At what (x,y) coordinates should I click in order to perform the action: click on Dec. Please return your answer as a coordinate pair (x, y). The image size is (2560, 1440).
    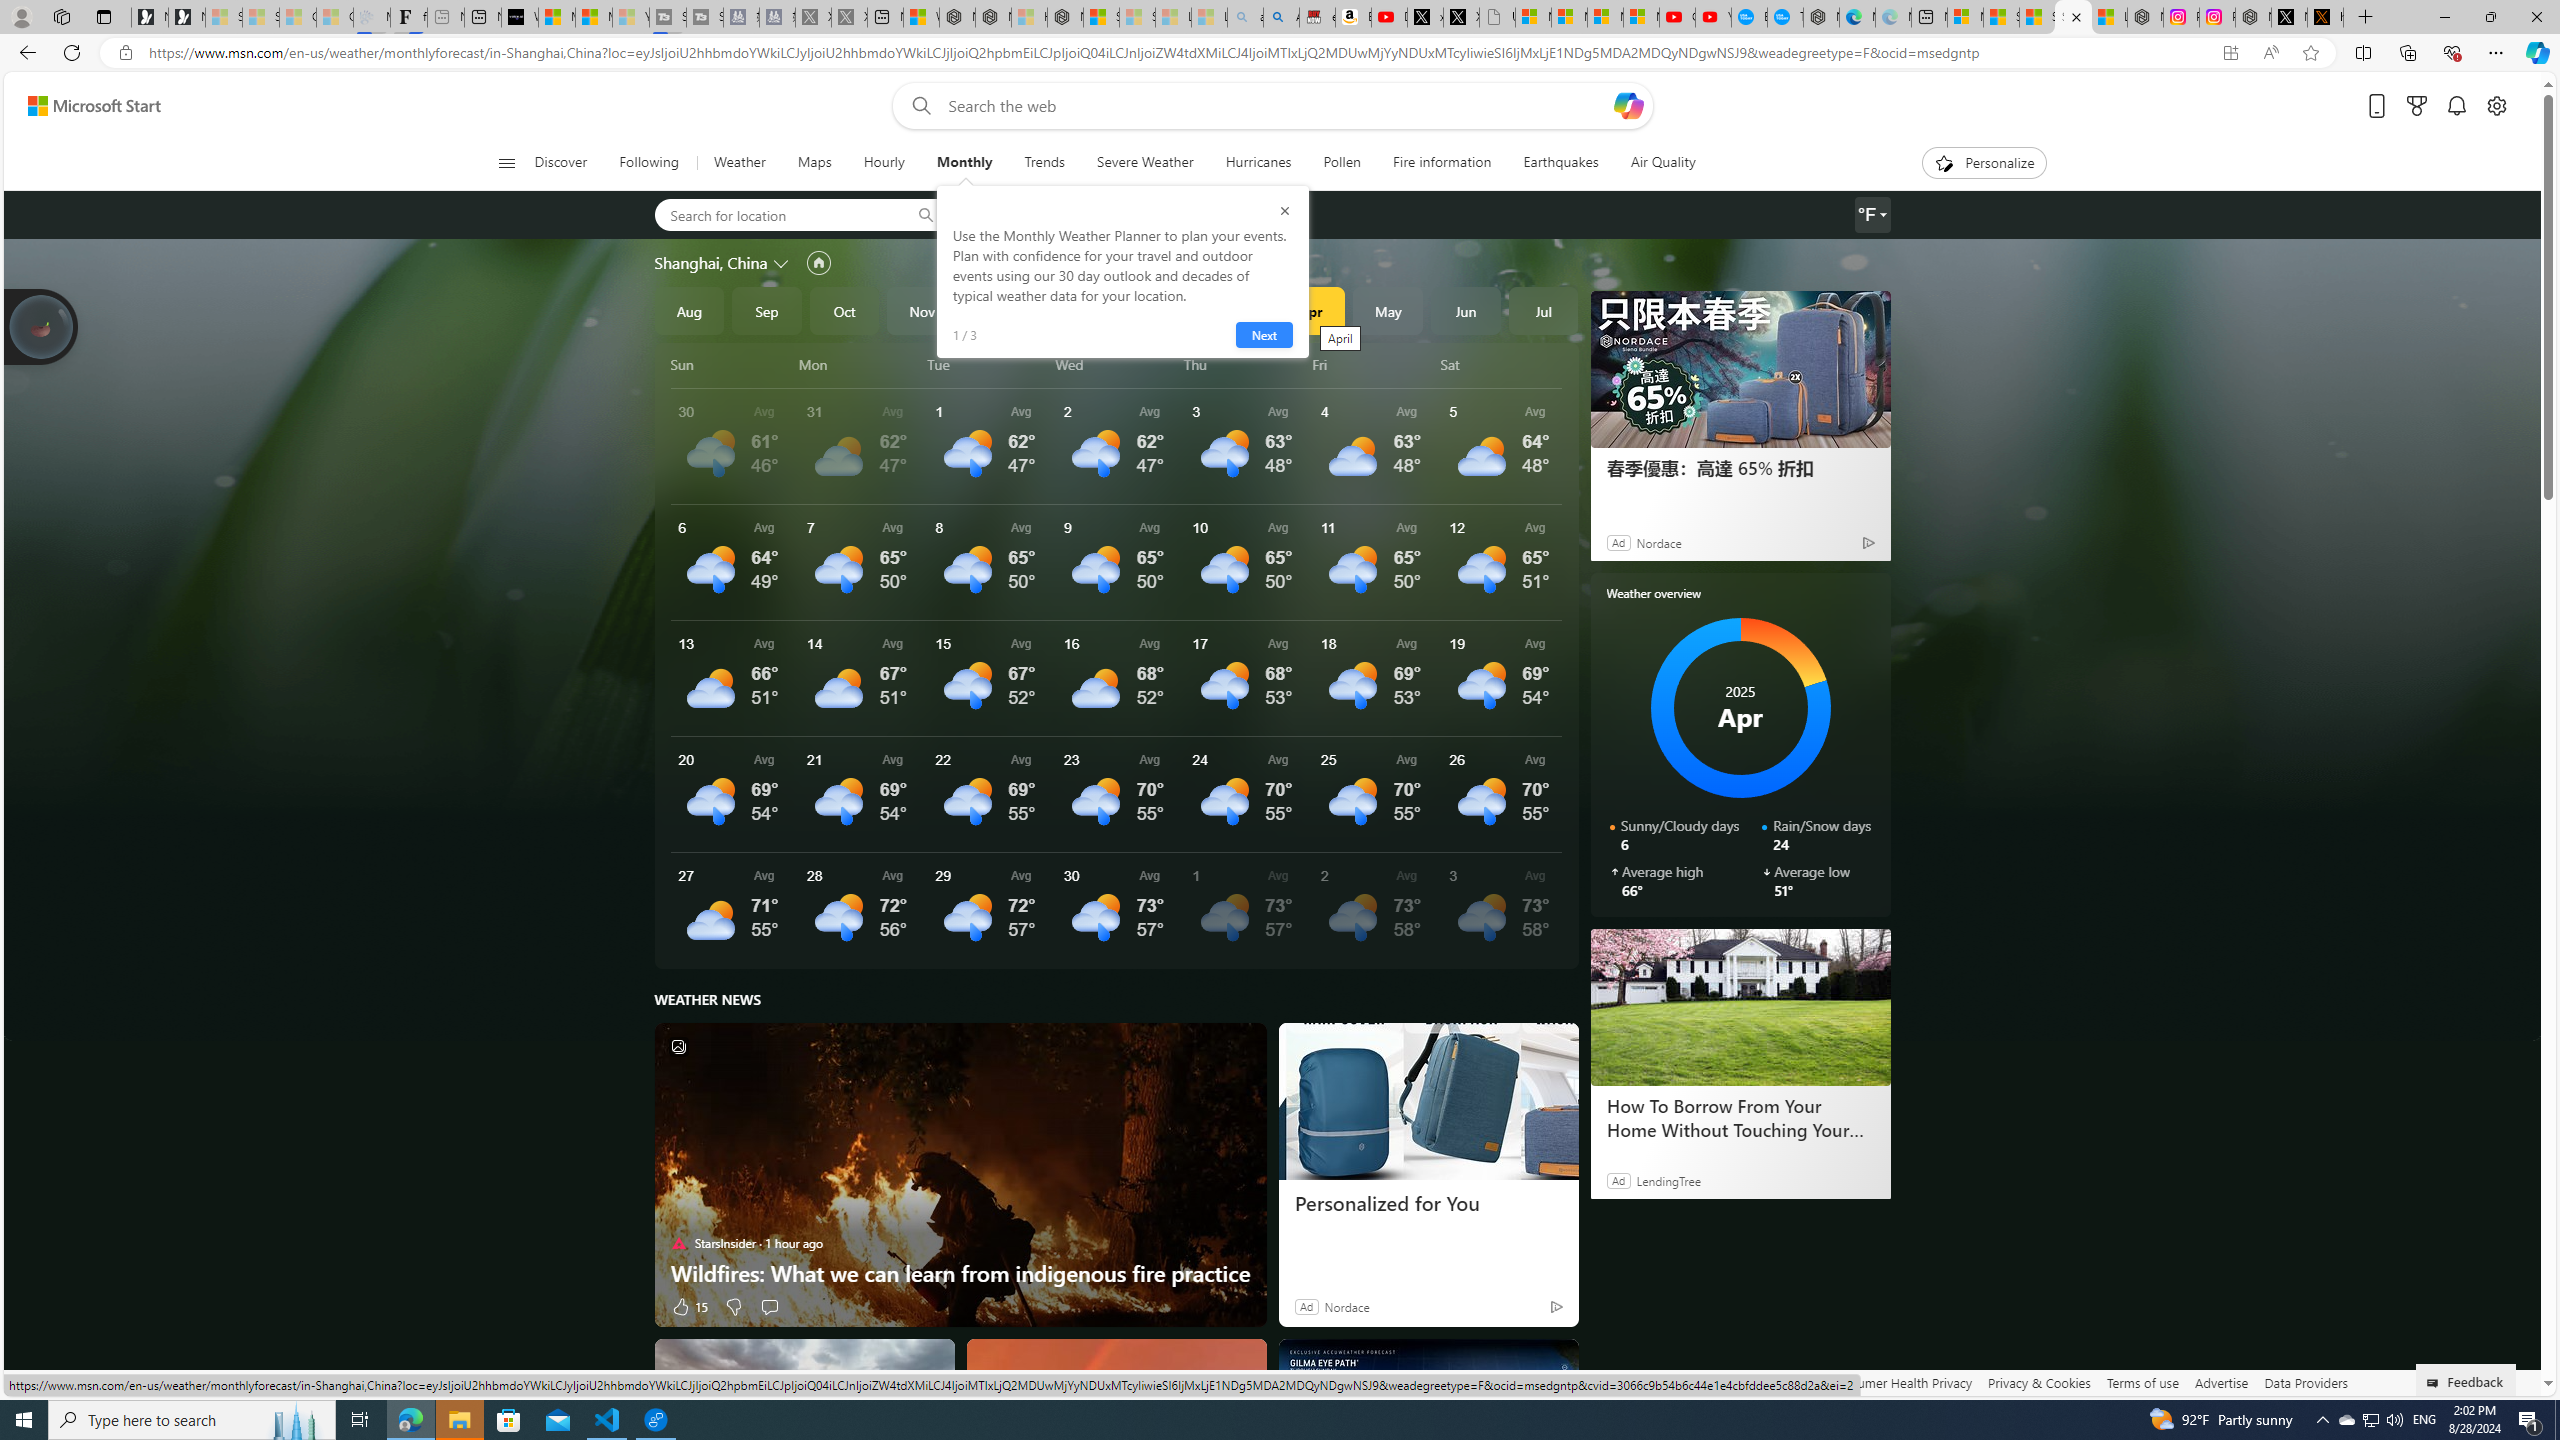
    Looking at the image, I should click on (1000, 310).